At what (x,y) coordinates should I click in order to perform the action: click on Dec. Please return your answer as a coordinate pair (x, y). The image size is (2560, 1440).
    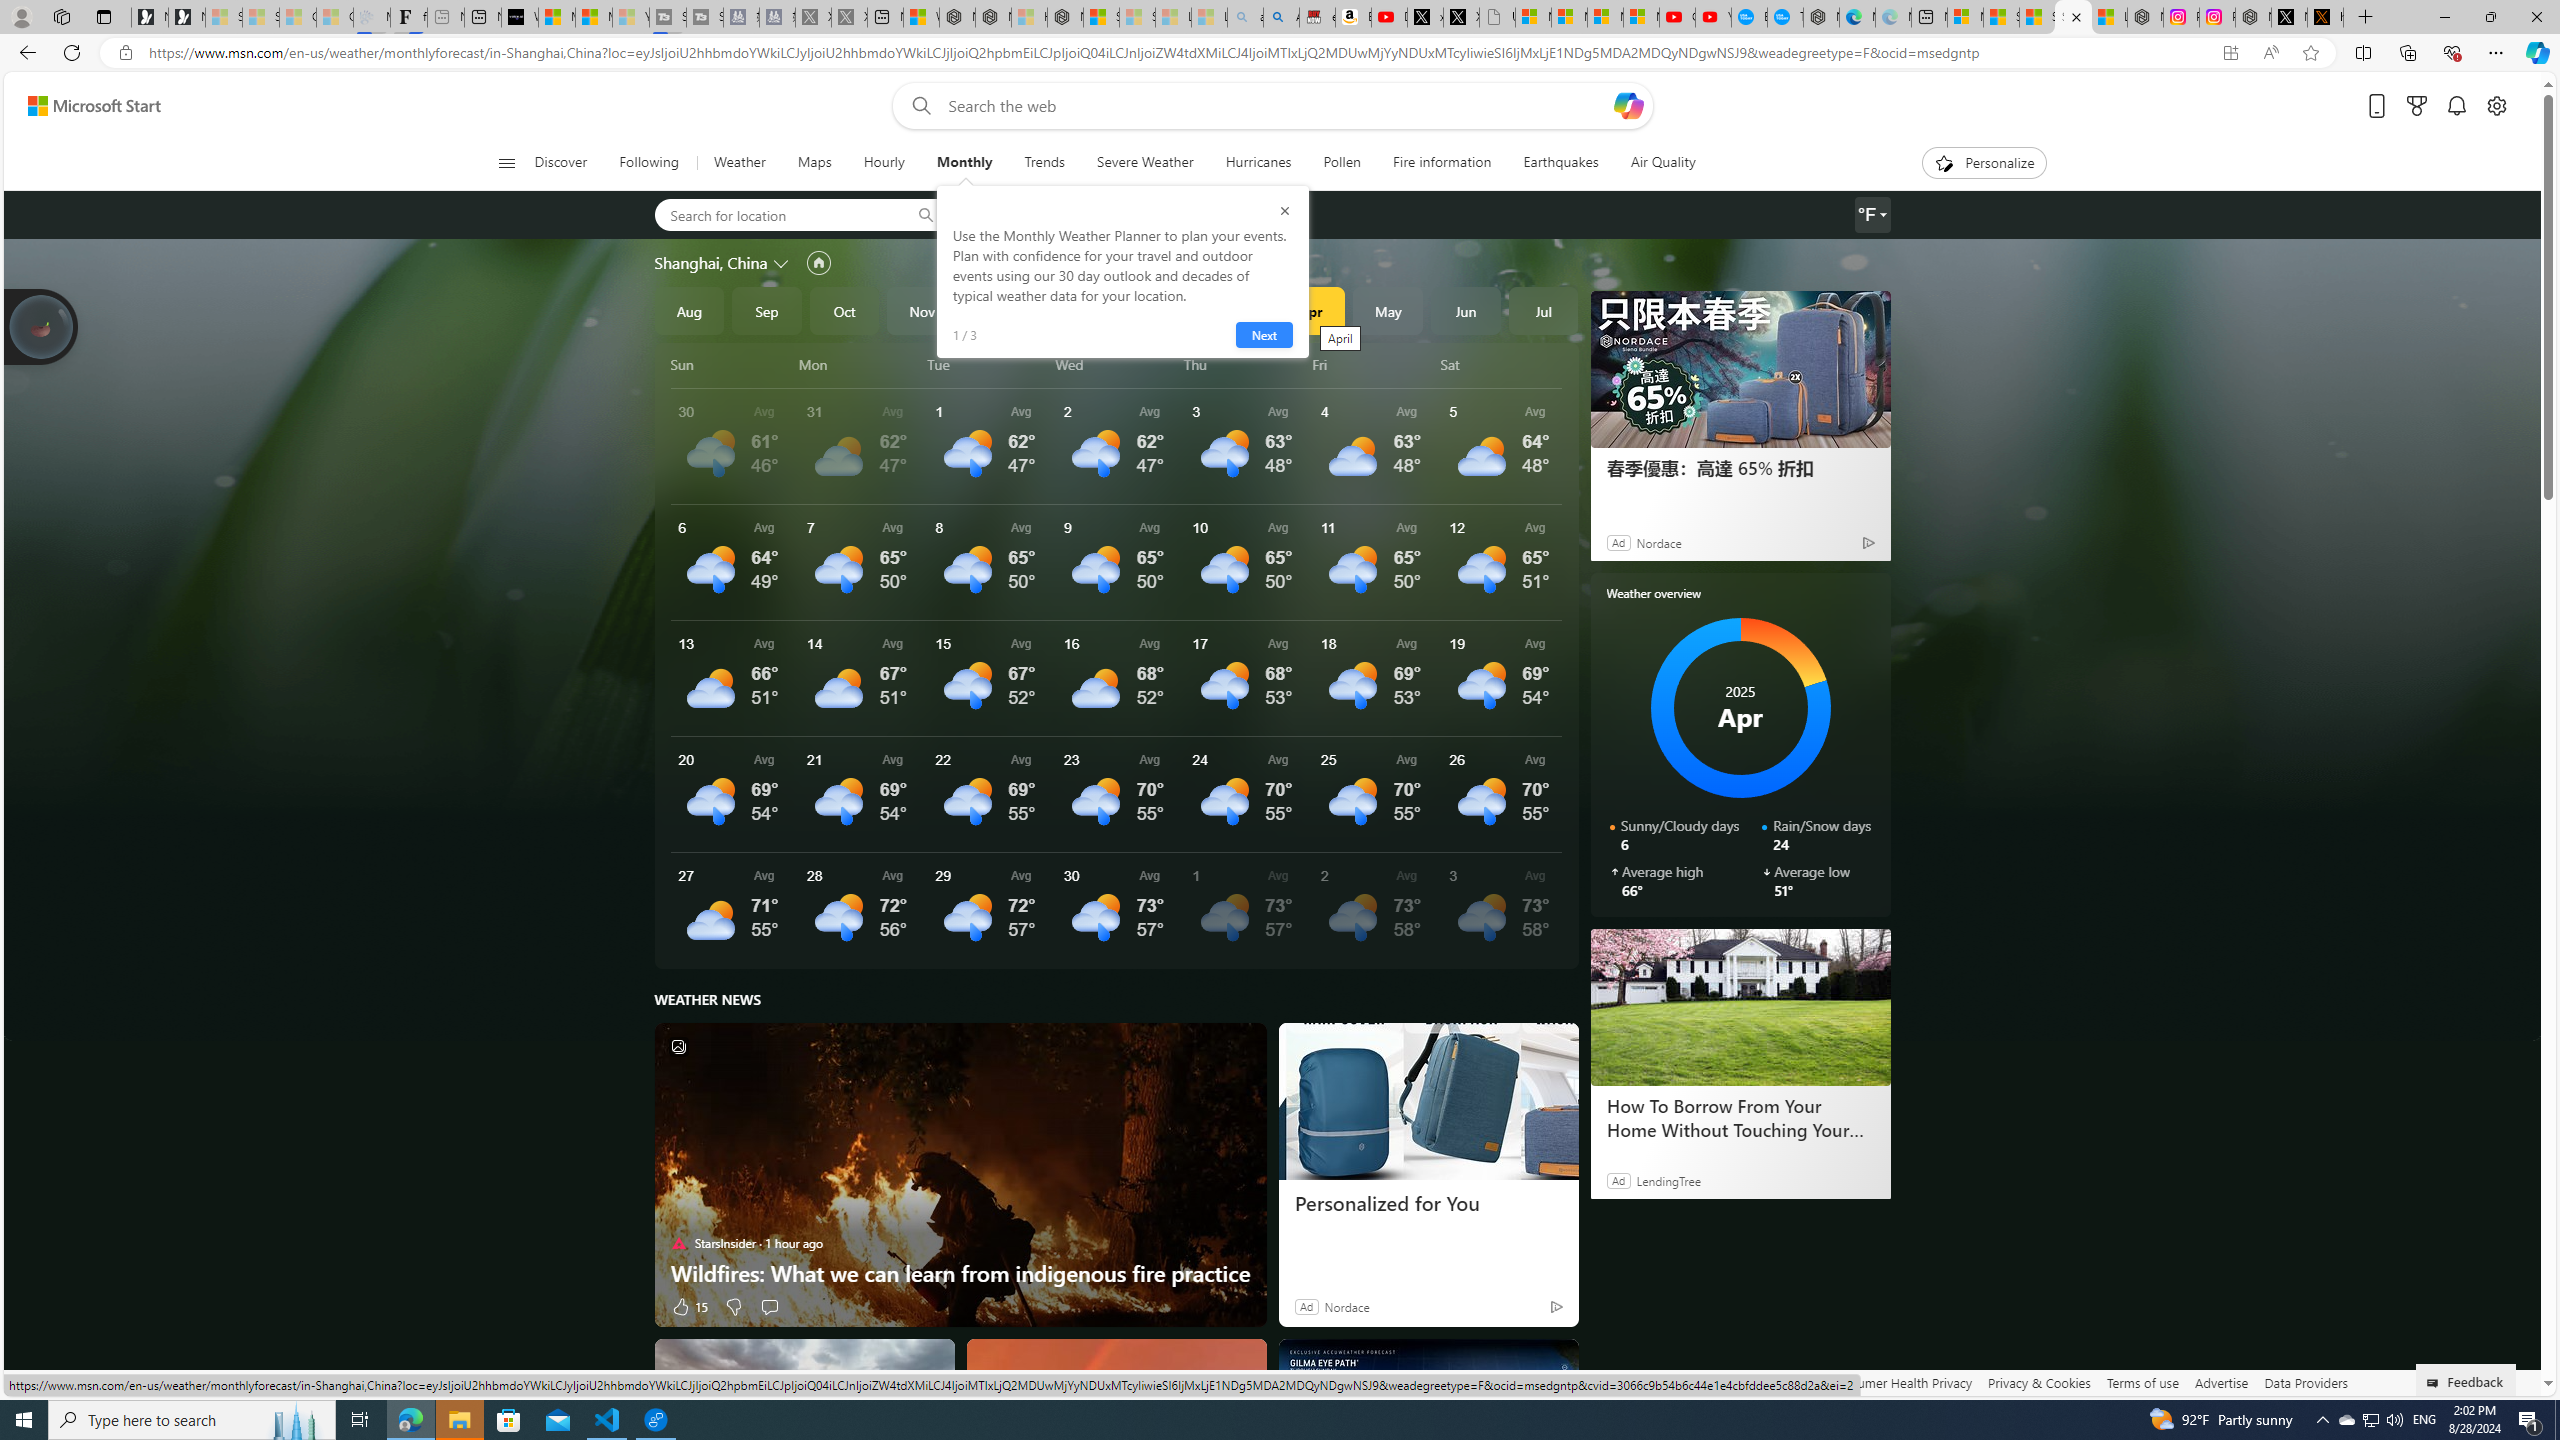
    Looking at the image, I should click on (1000, 310).